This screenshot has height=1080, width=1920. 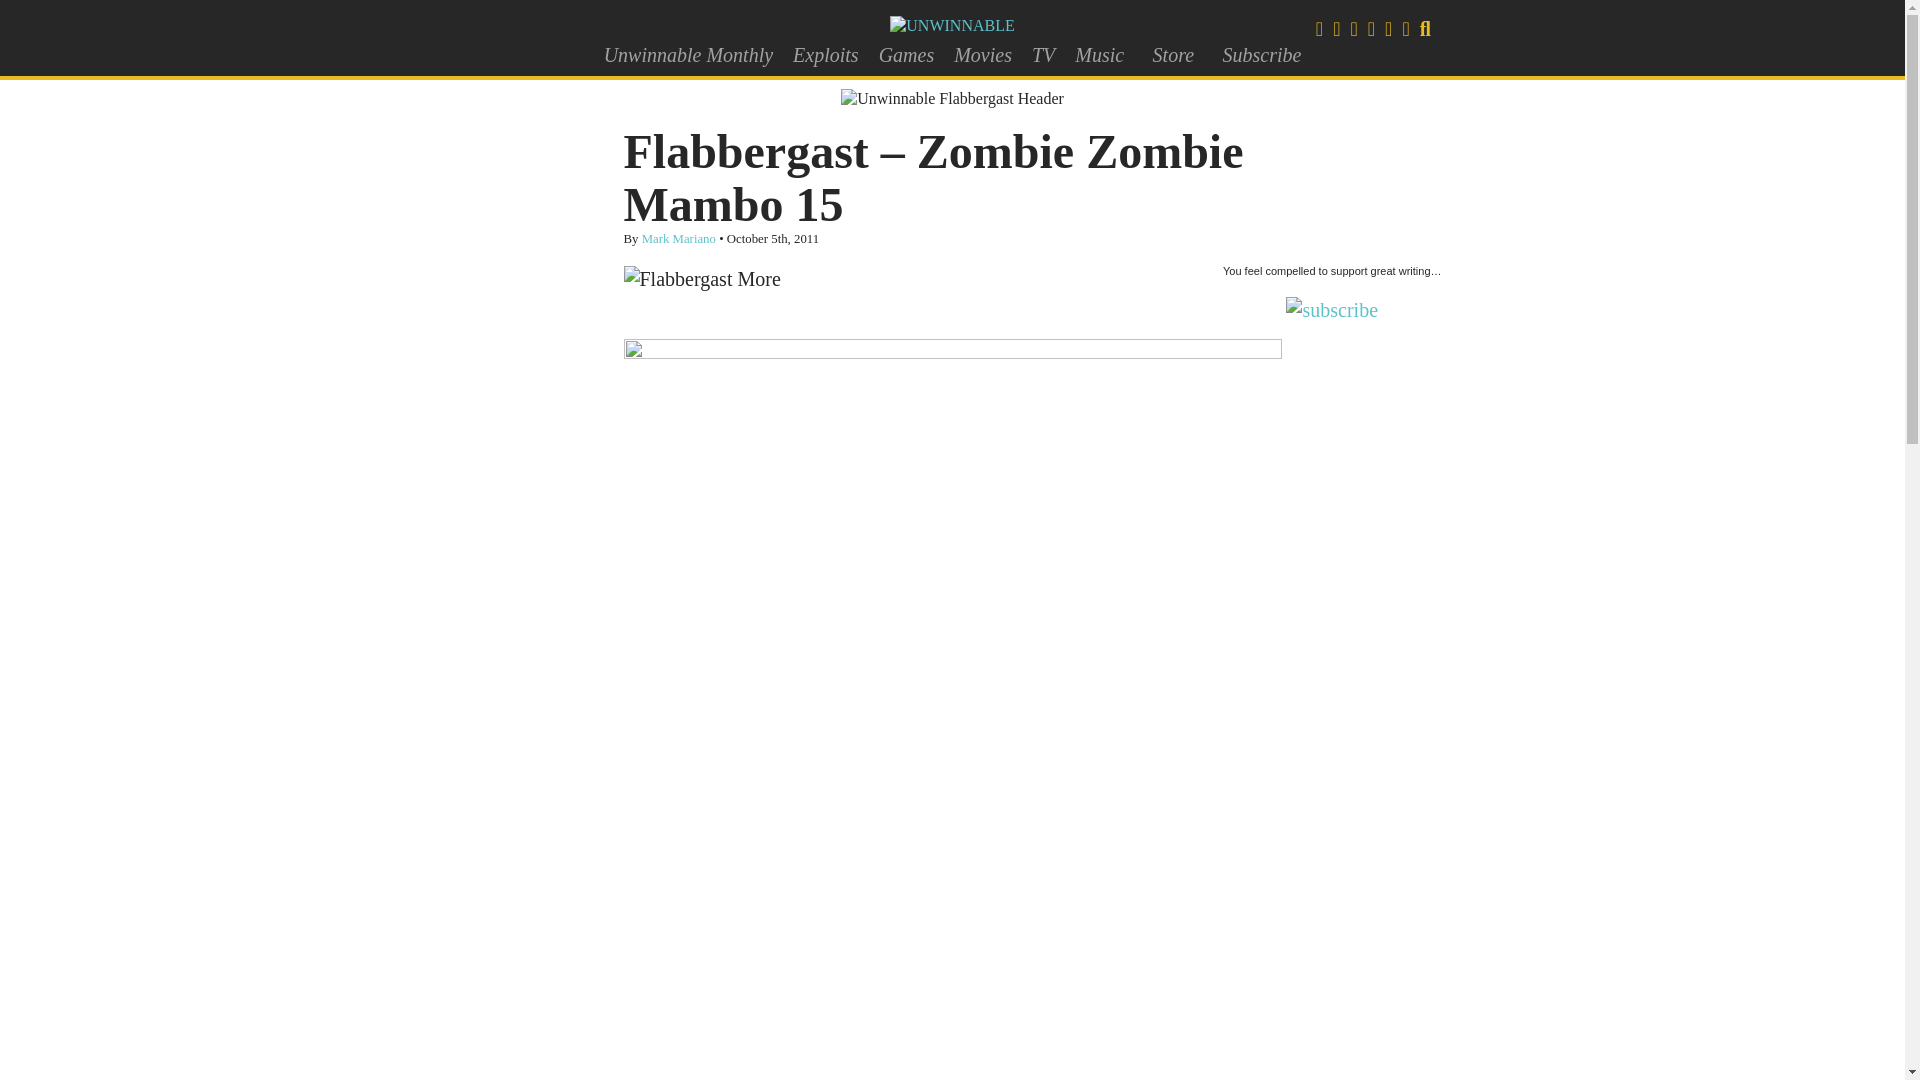 What do you see at coordinates (678, 239) in the screenshot?
I see `Mark Mariano` at bounding box center [678, 239].